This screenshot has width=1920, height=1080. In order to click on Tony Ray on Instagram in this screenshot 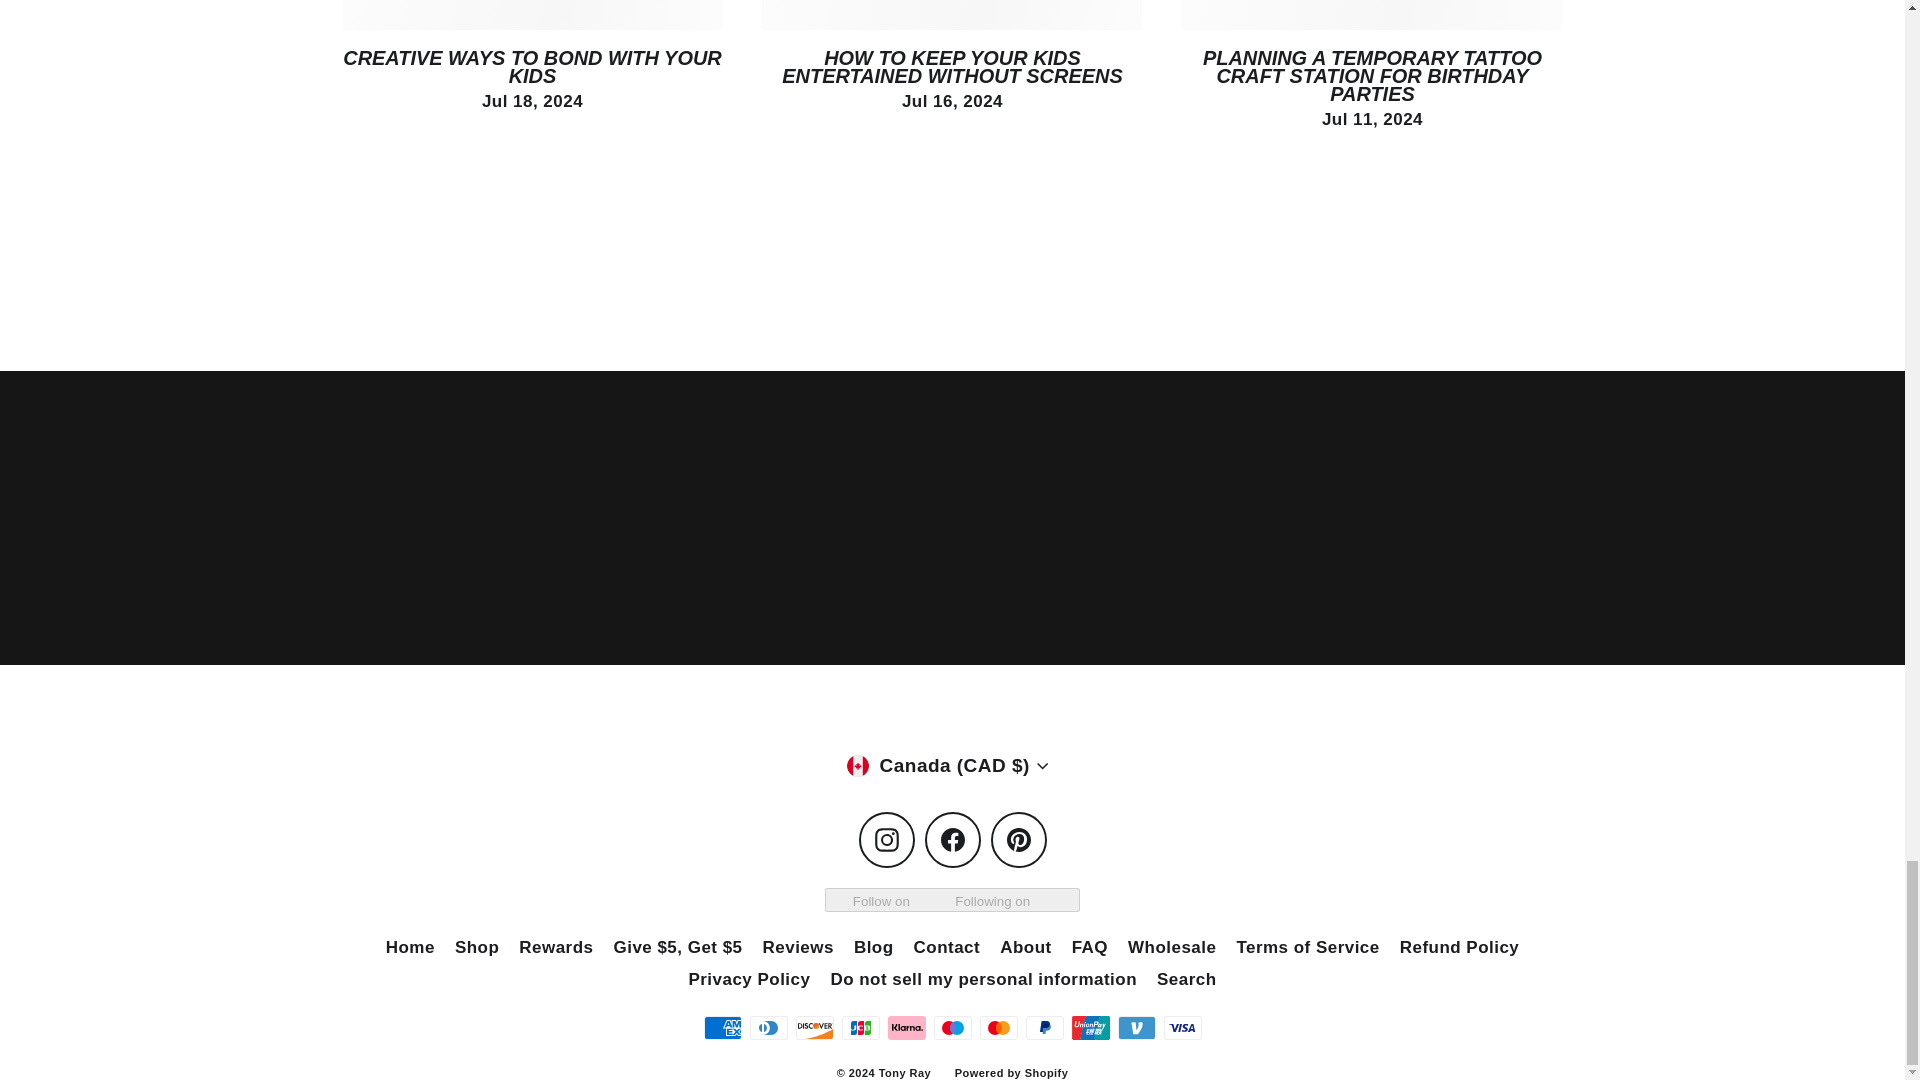, I will do `click(886, 840)`.